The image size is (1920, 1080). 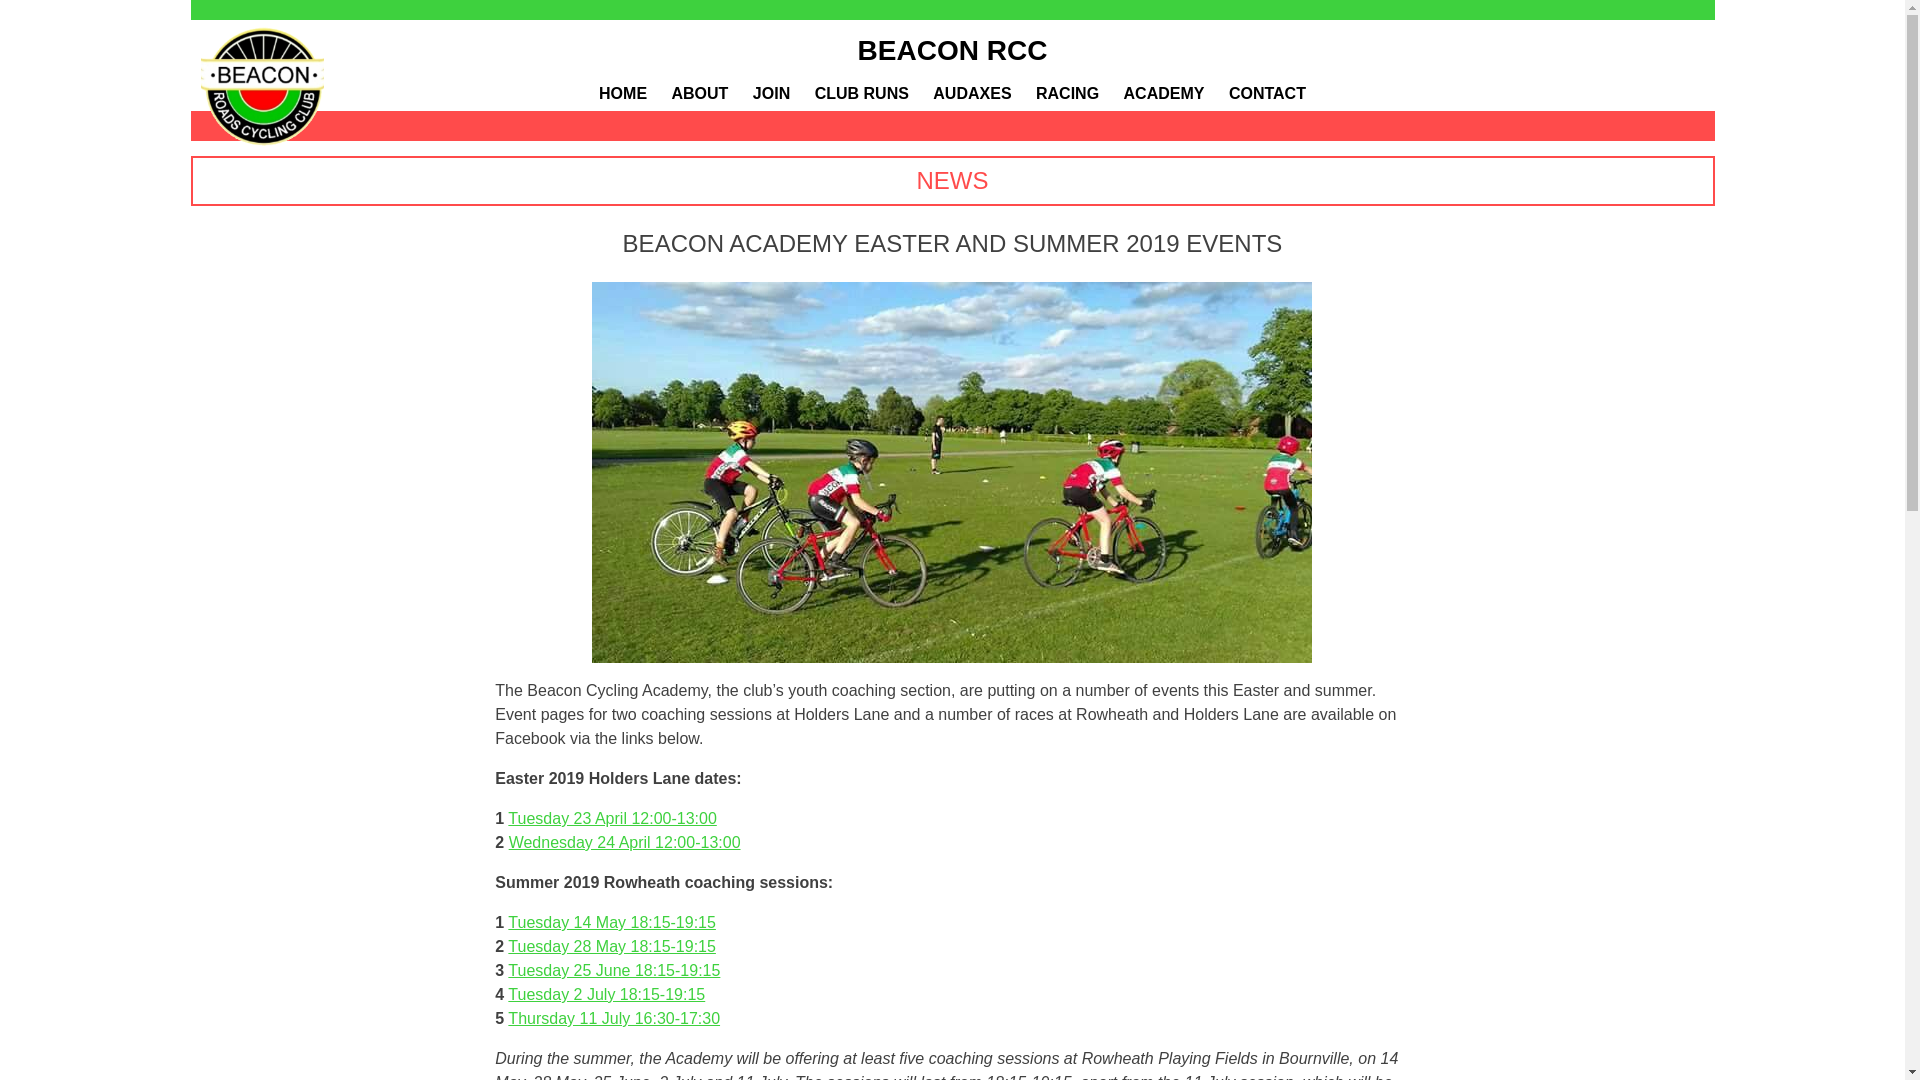 What do you see at coordinates (624, 842) in the screenshot?
I see `Wednesday 24 April 12:00-13:00` at bounding box center [624, 842].